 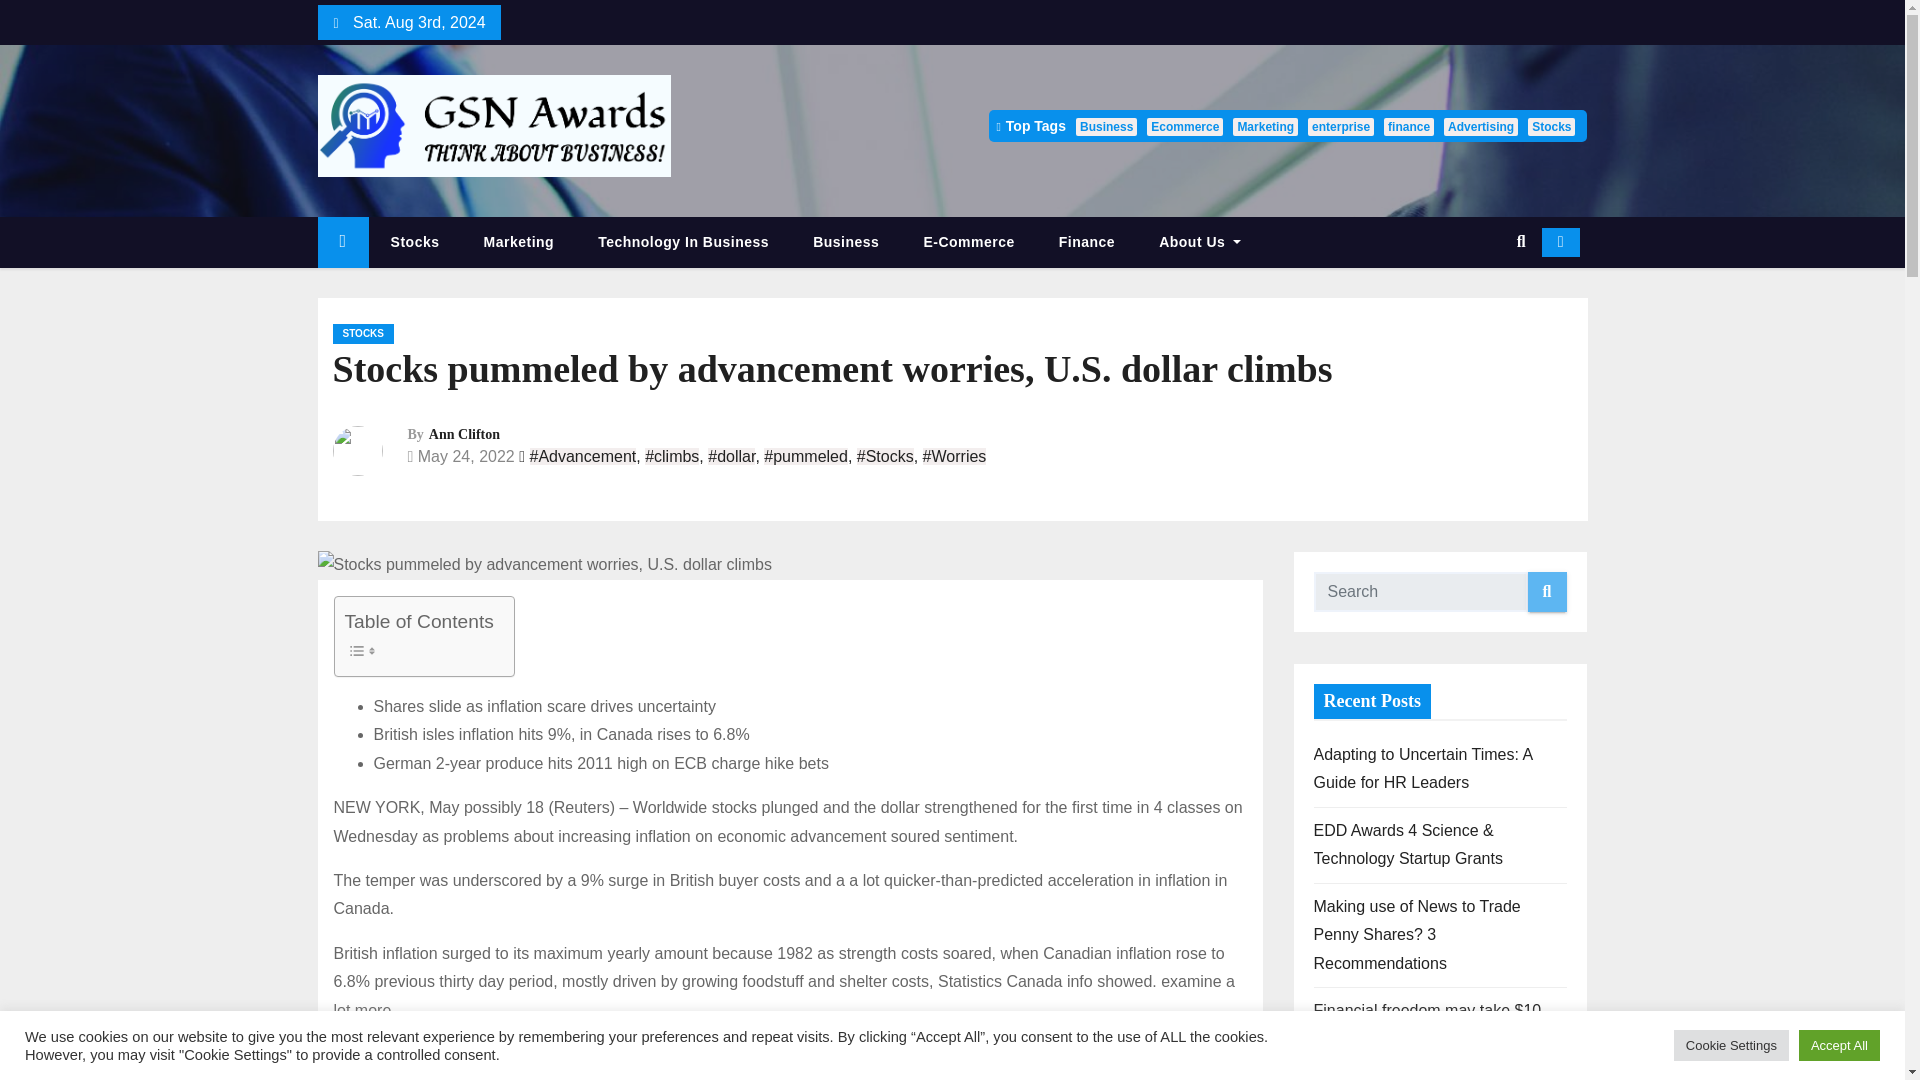 I want to click on Technology in Business, so click(x=684, y=242).